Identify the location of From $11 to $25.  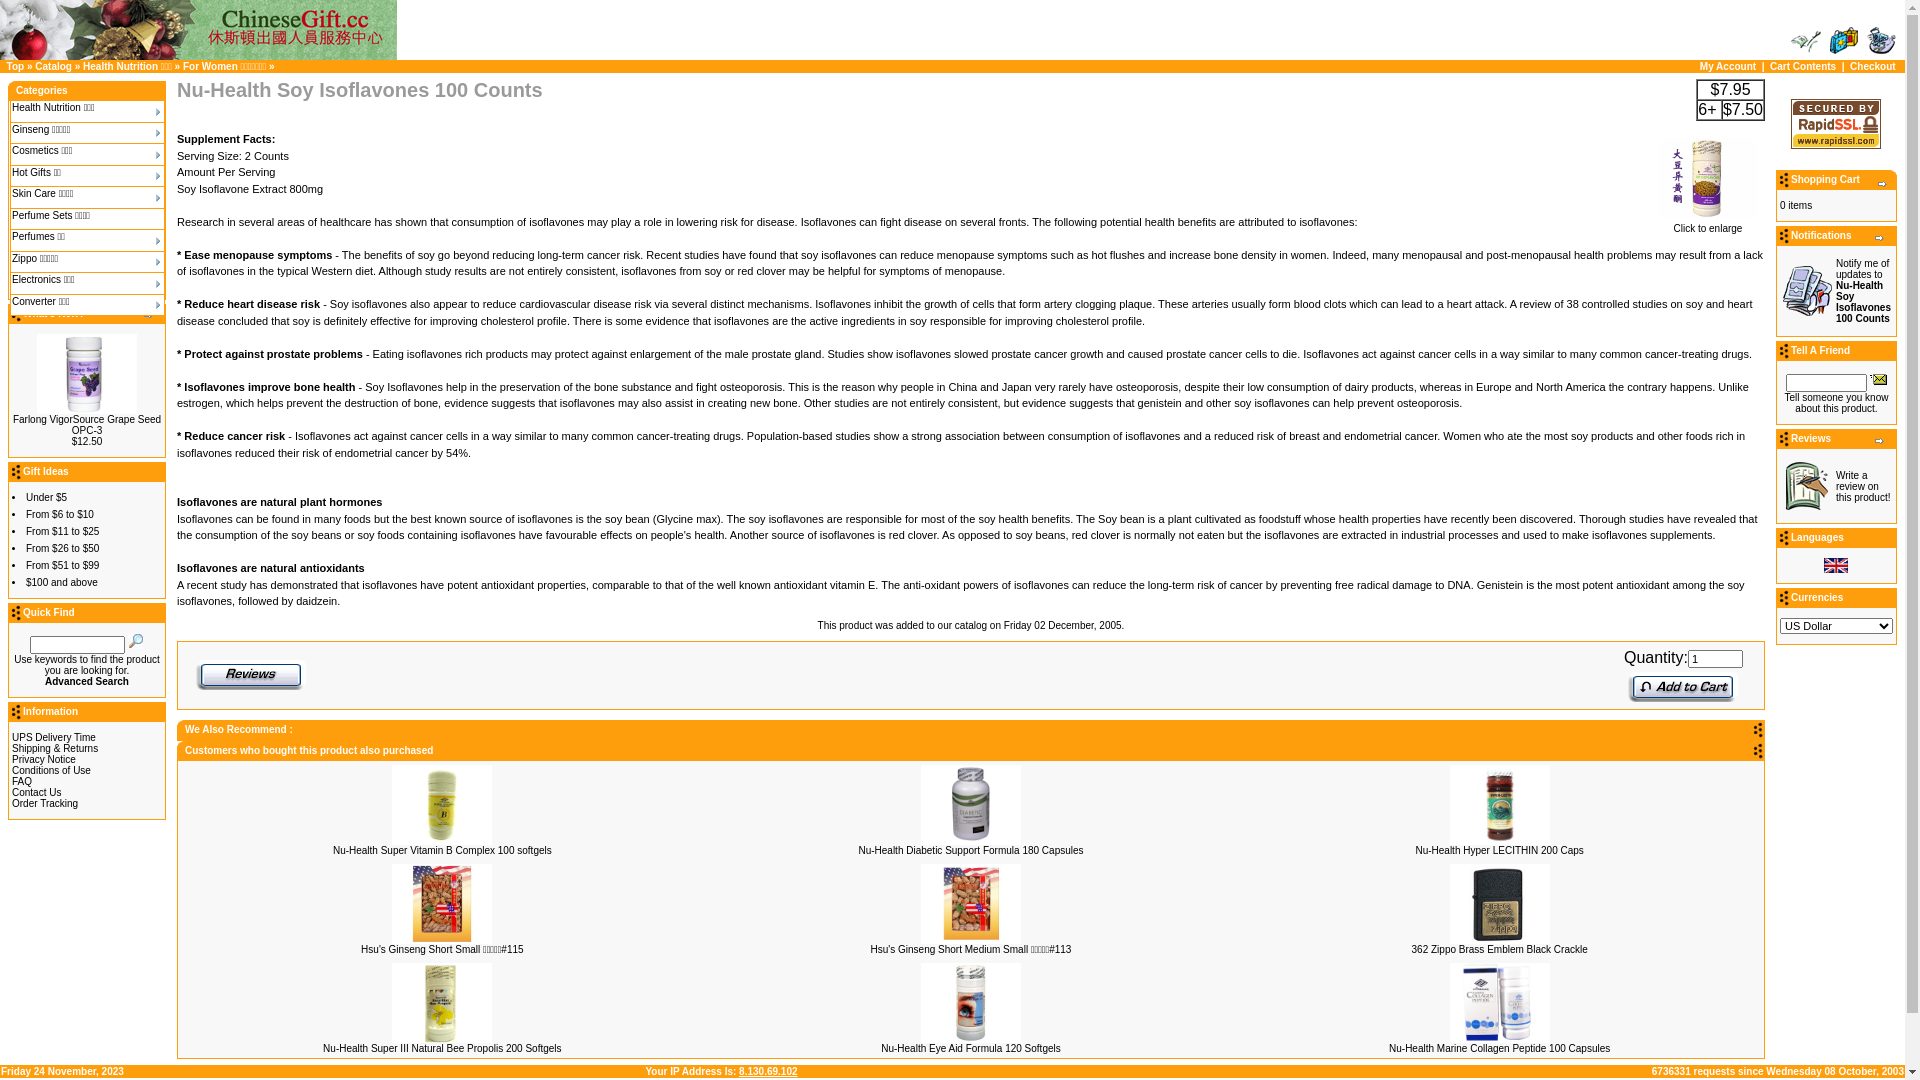
(62, 532).